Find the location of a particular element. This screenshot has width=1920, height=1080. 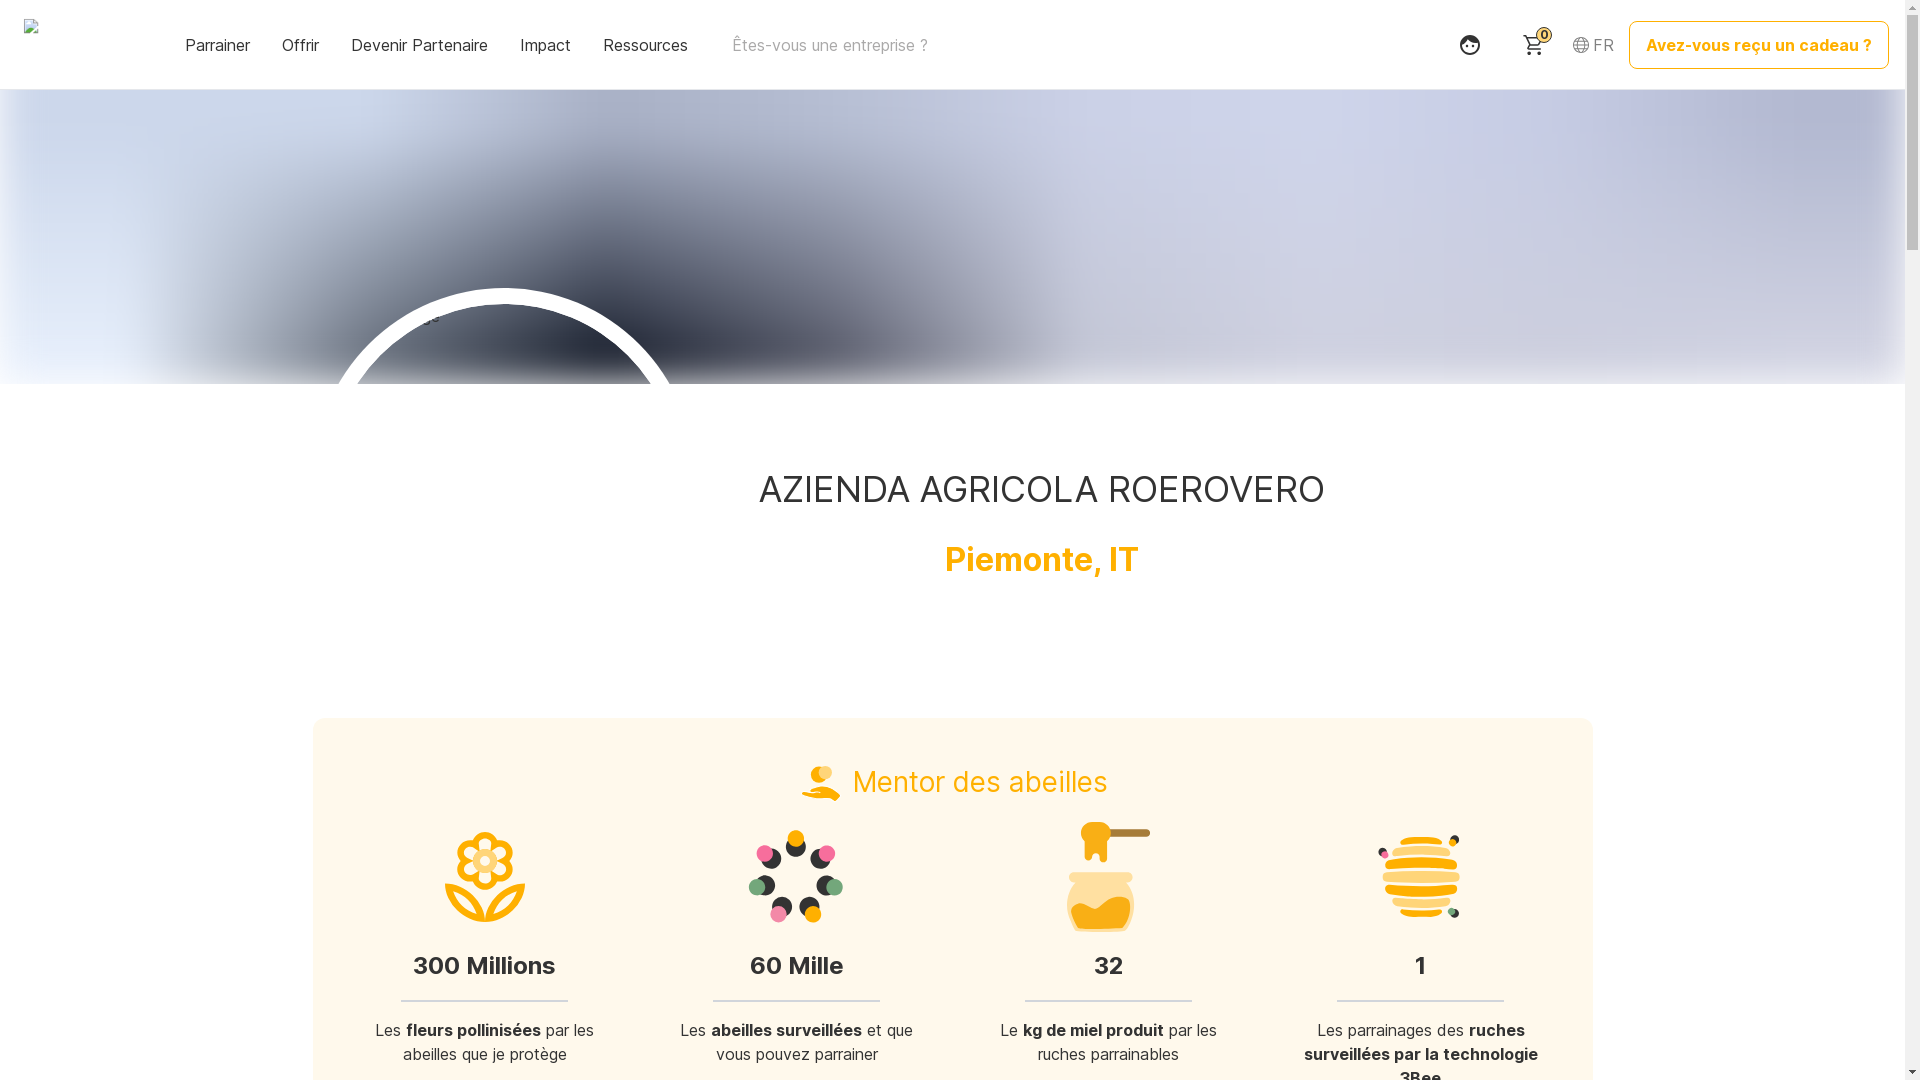

Devenir Partenaire is located at coordinates (422, 44).